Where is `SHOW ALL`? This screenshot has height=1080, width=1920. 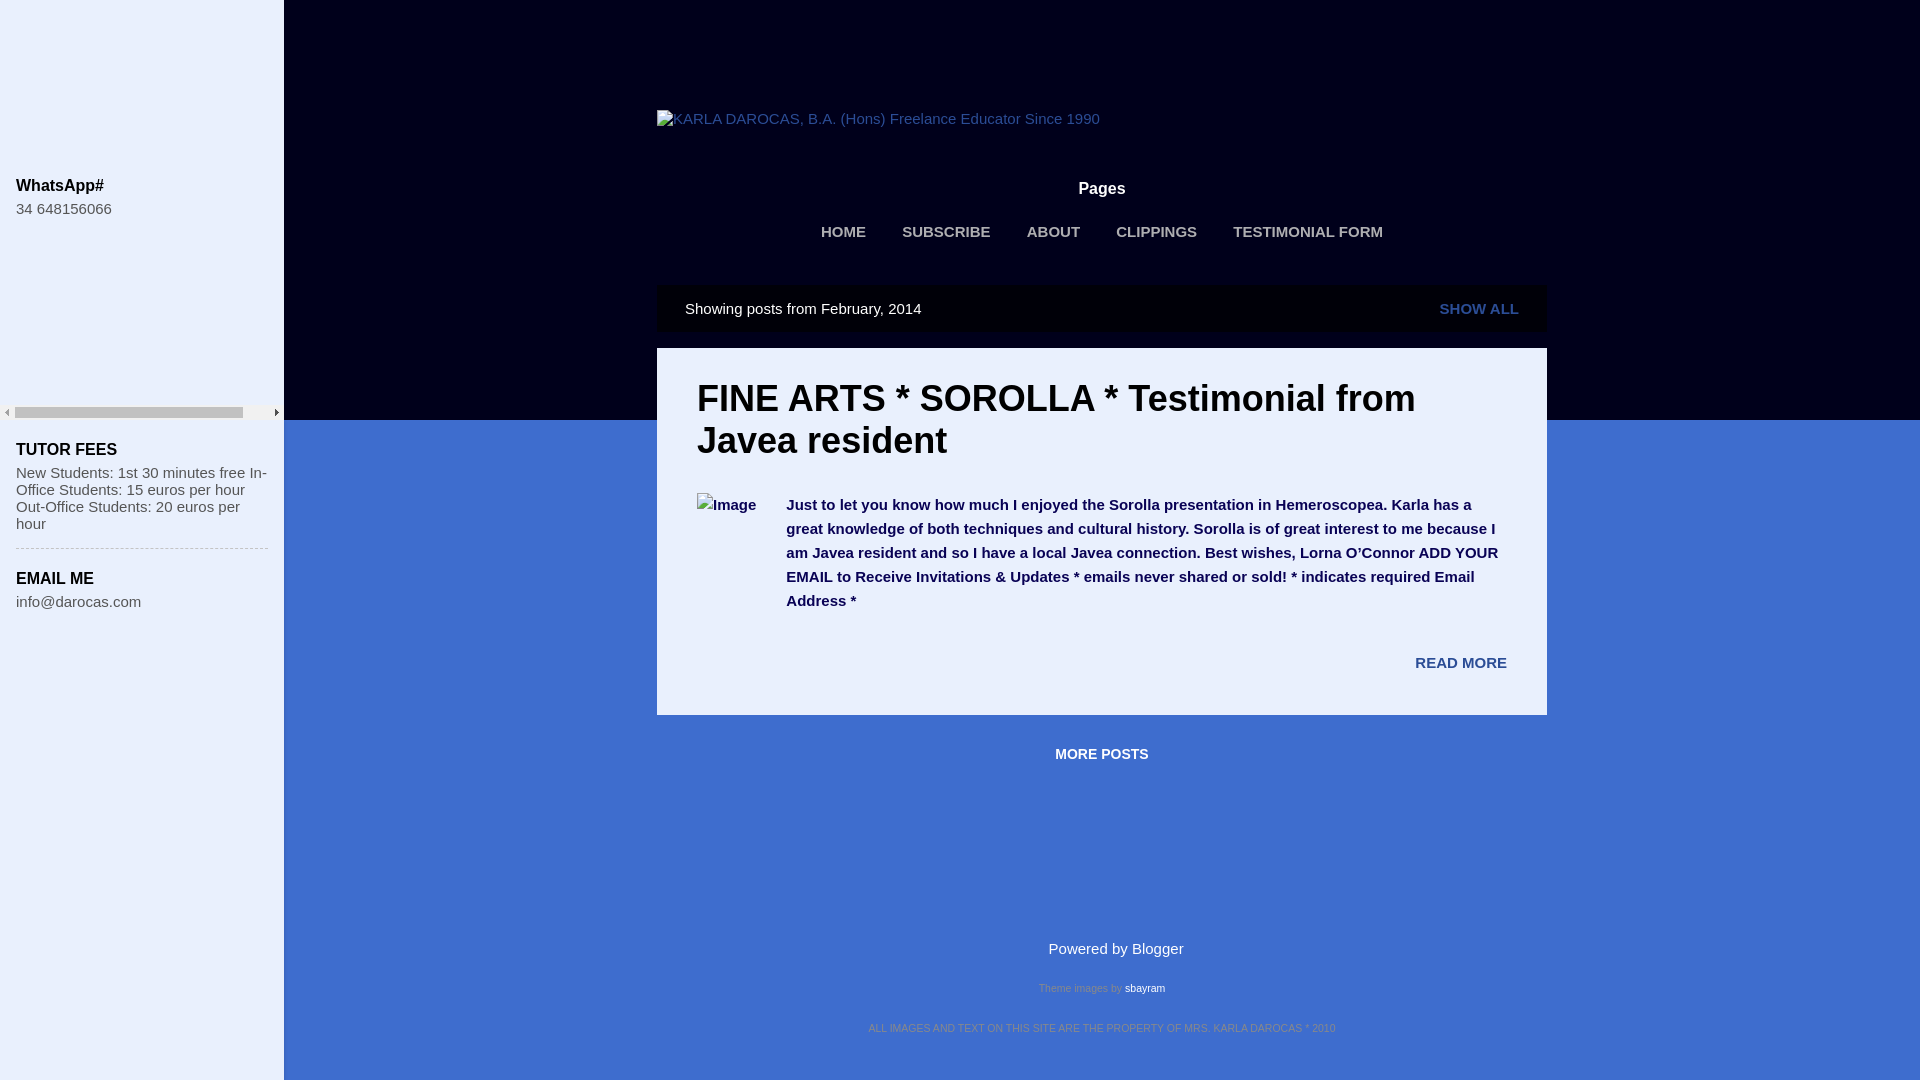 SHOW ALL is located at coordinates (1479, 308).